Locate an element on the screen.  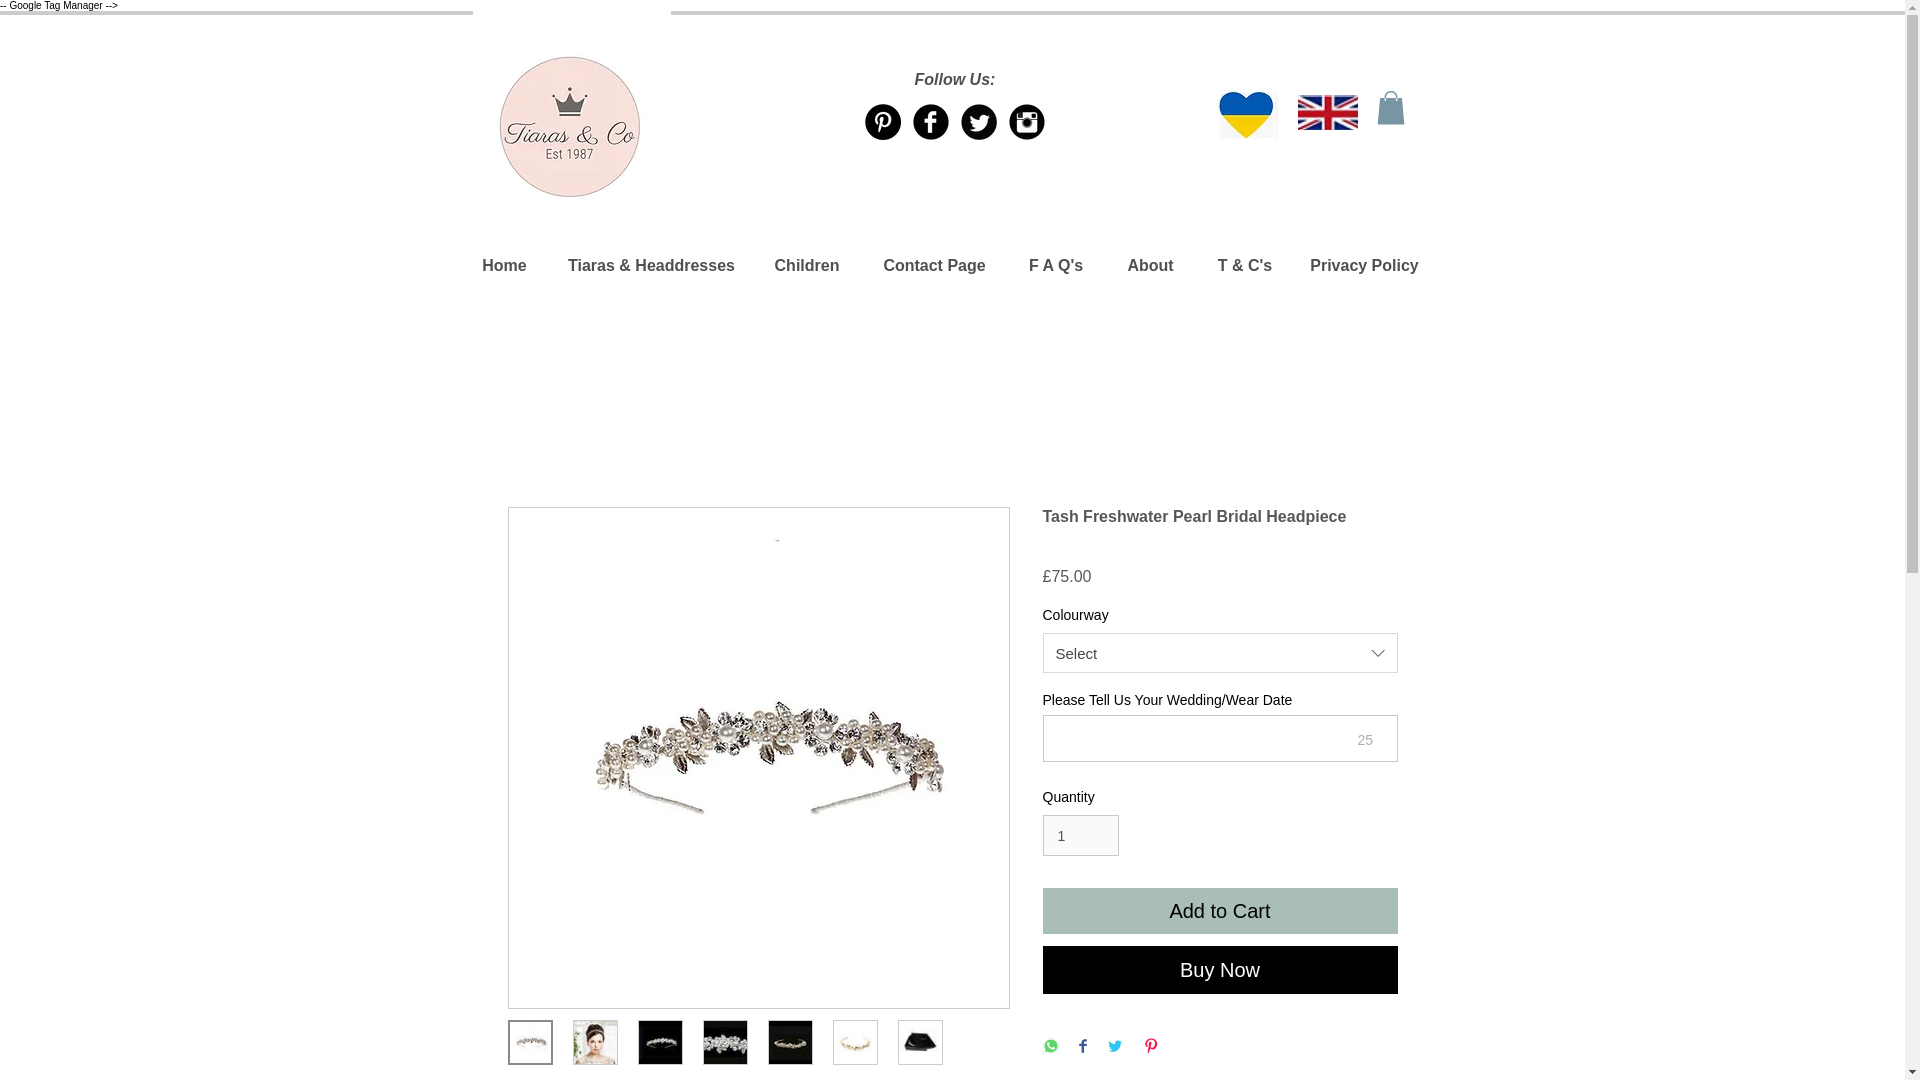
Privacy Policy is located at coordinates (1365, 265).